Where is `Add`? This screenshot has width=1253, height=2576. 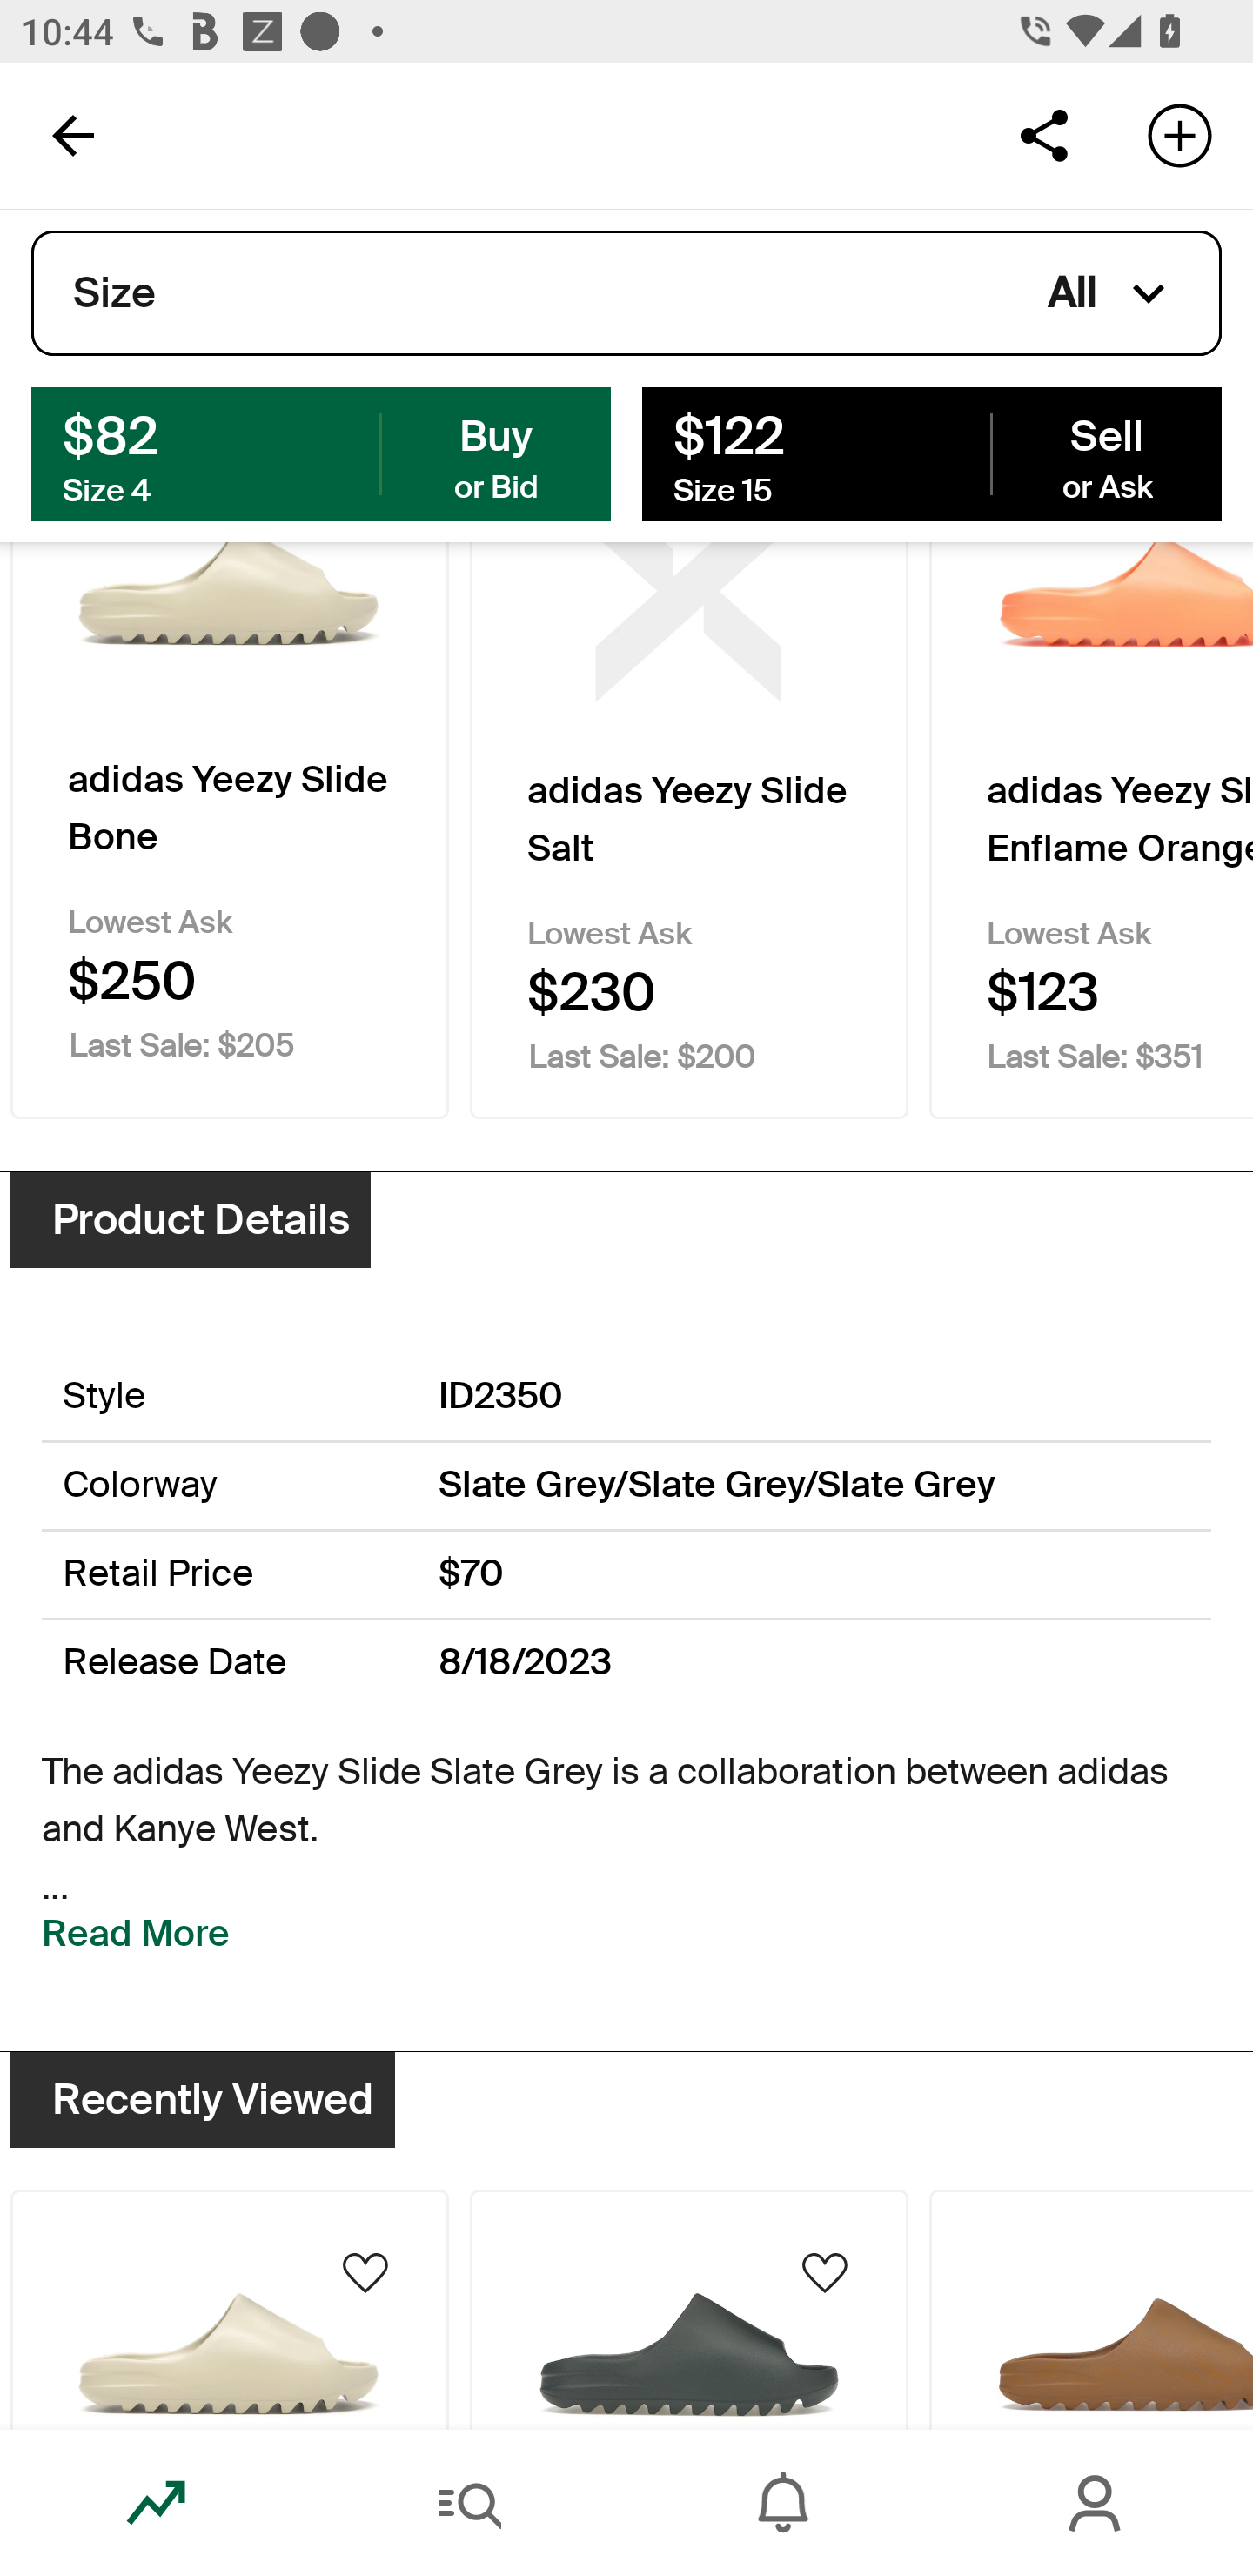
Add is located at coordinates (1180, 134).